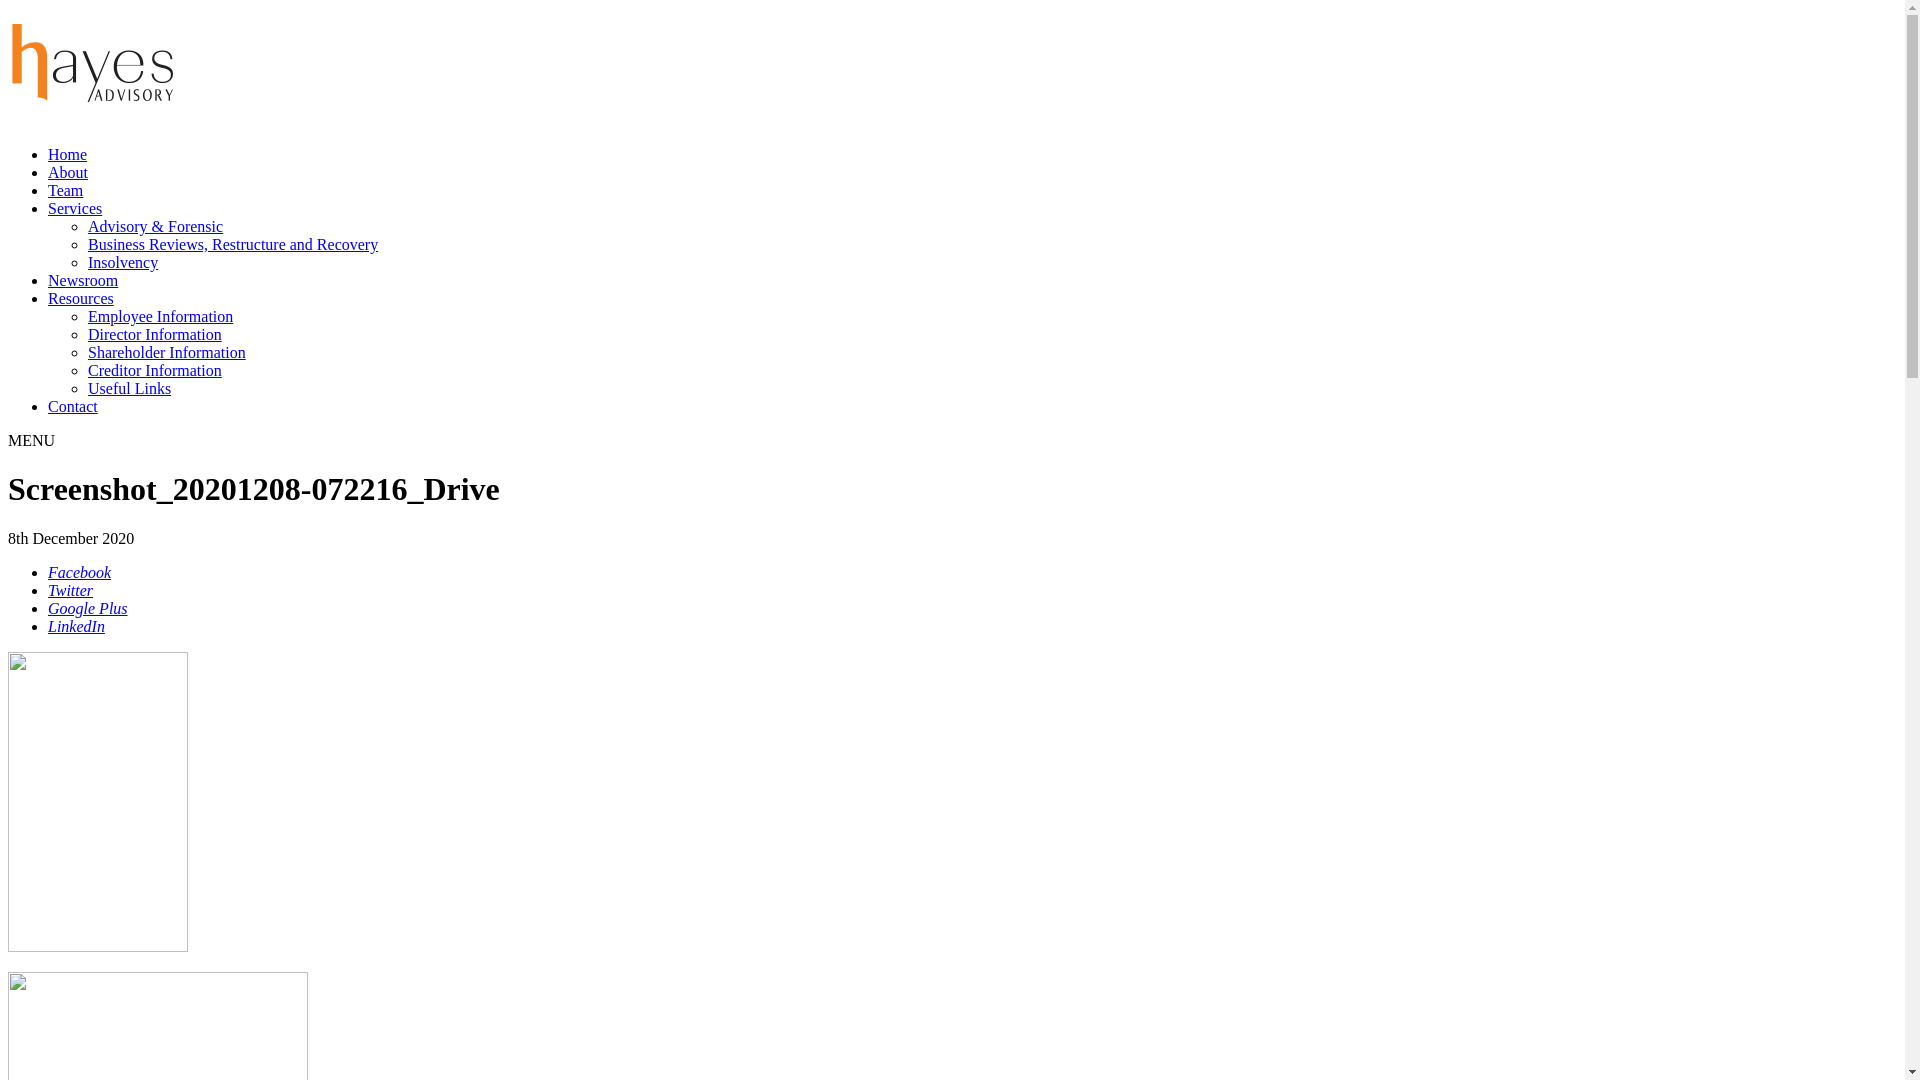  Describe the element at coordinates (73, 406) in the screenshot. I see `Contact` at that location.